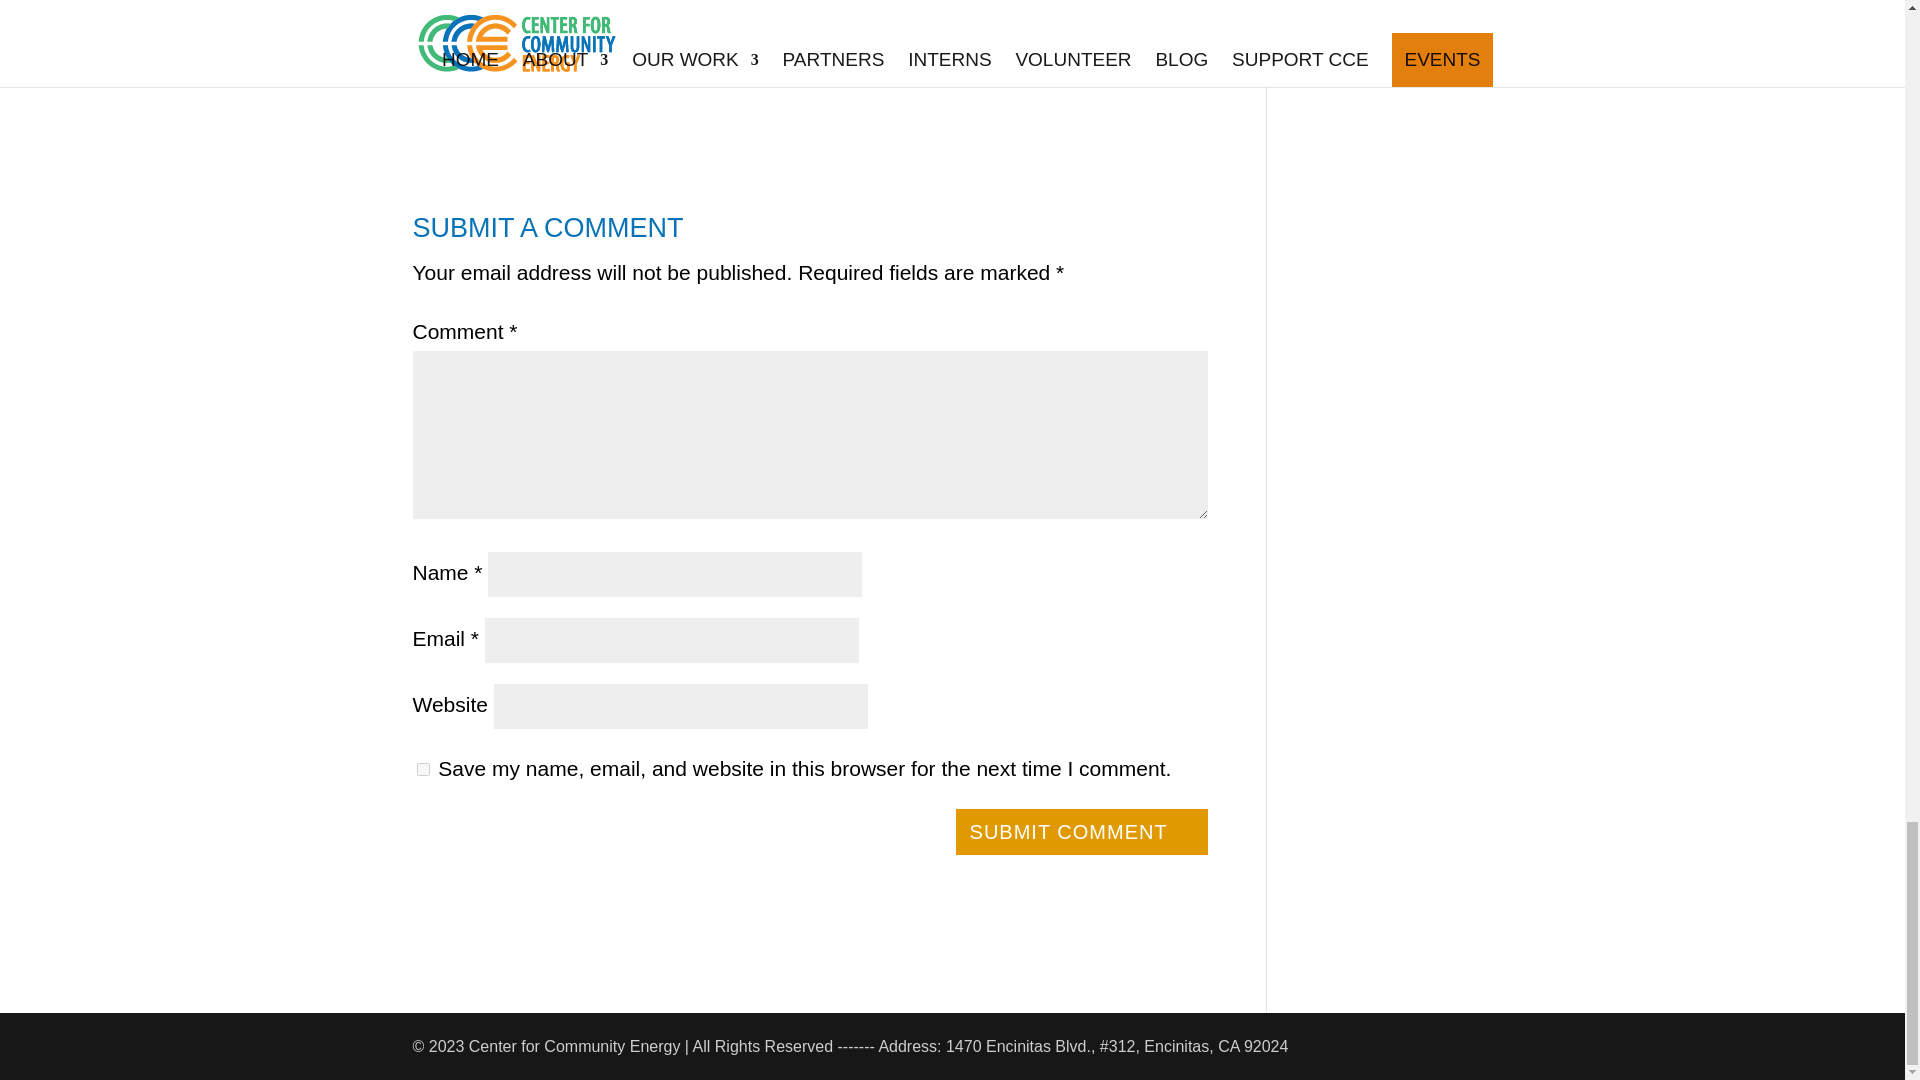  I want to click on yes, so click(422, 769).